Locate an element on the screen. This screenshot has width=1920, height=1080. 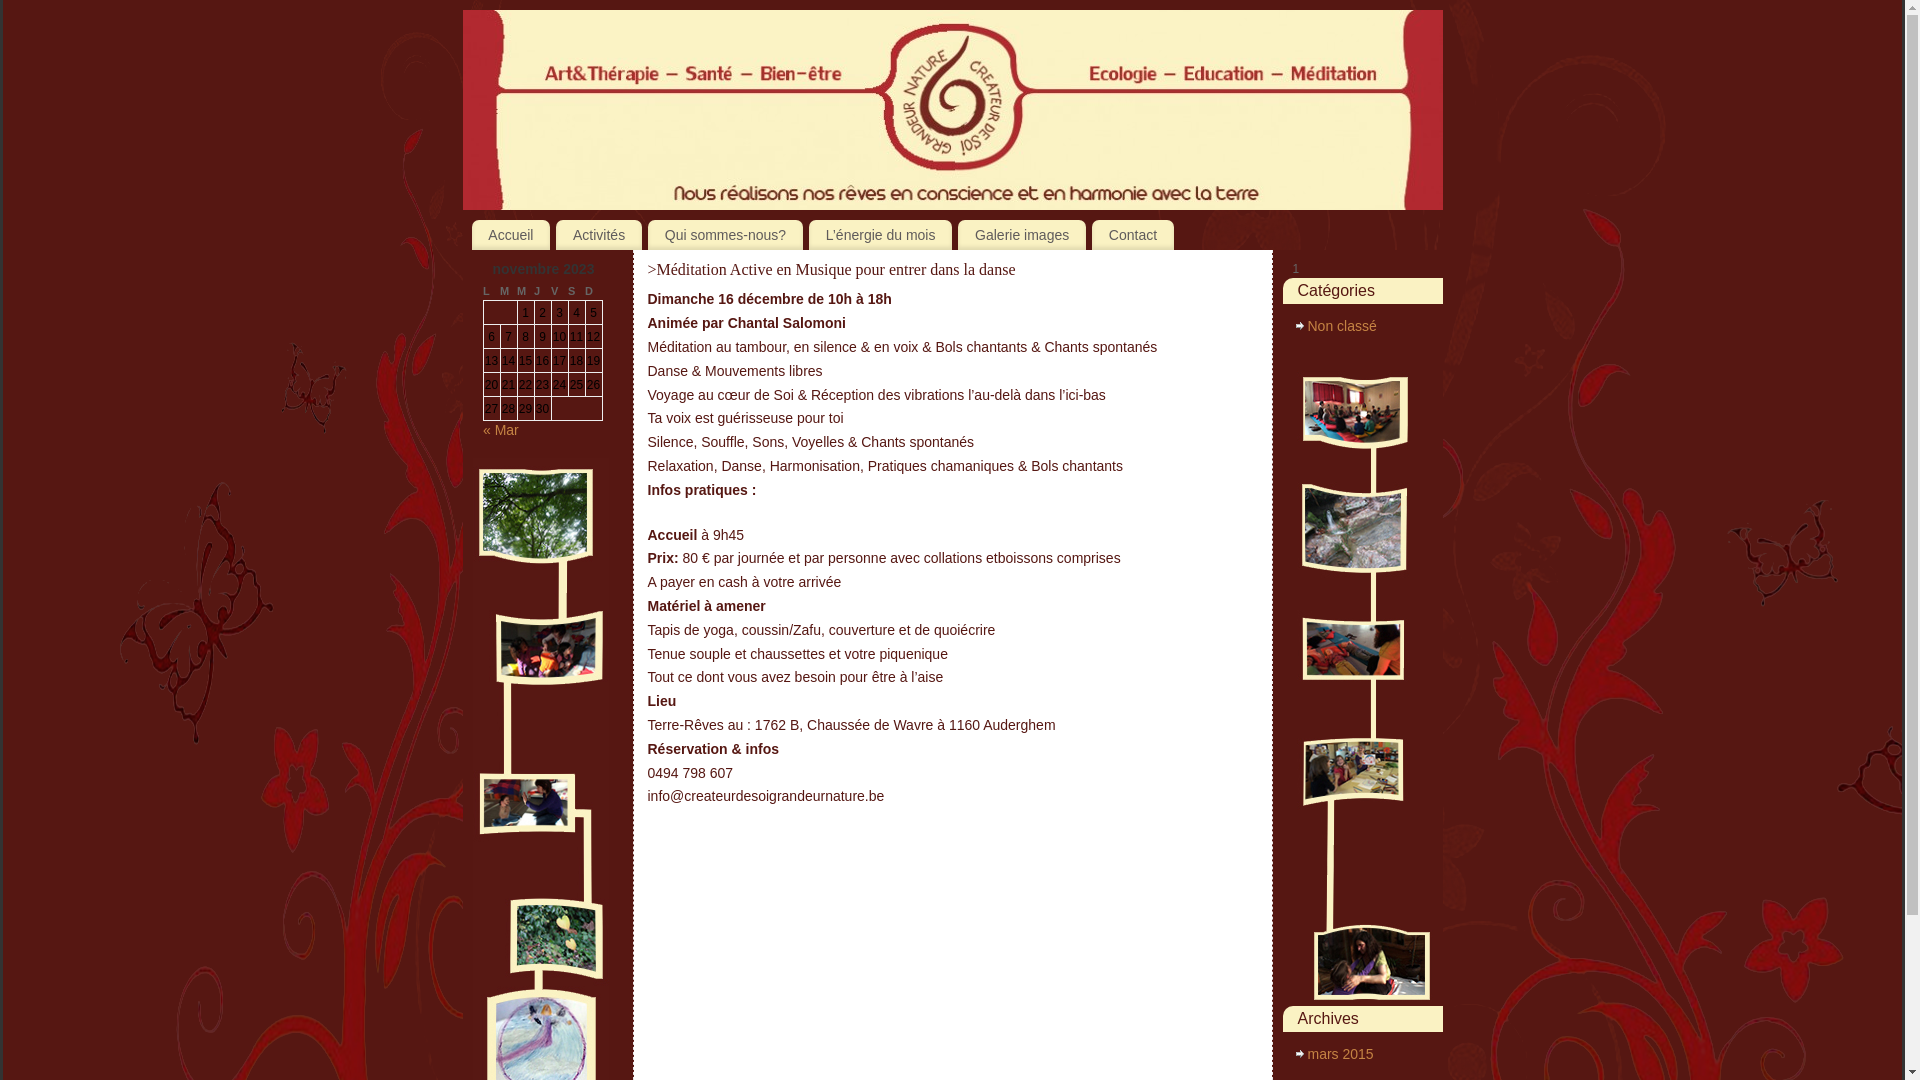
Contact is located at coordinates (1133, 235).